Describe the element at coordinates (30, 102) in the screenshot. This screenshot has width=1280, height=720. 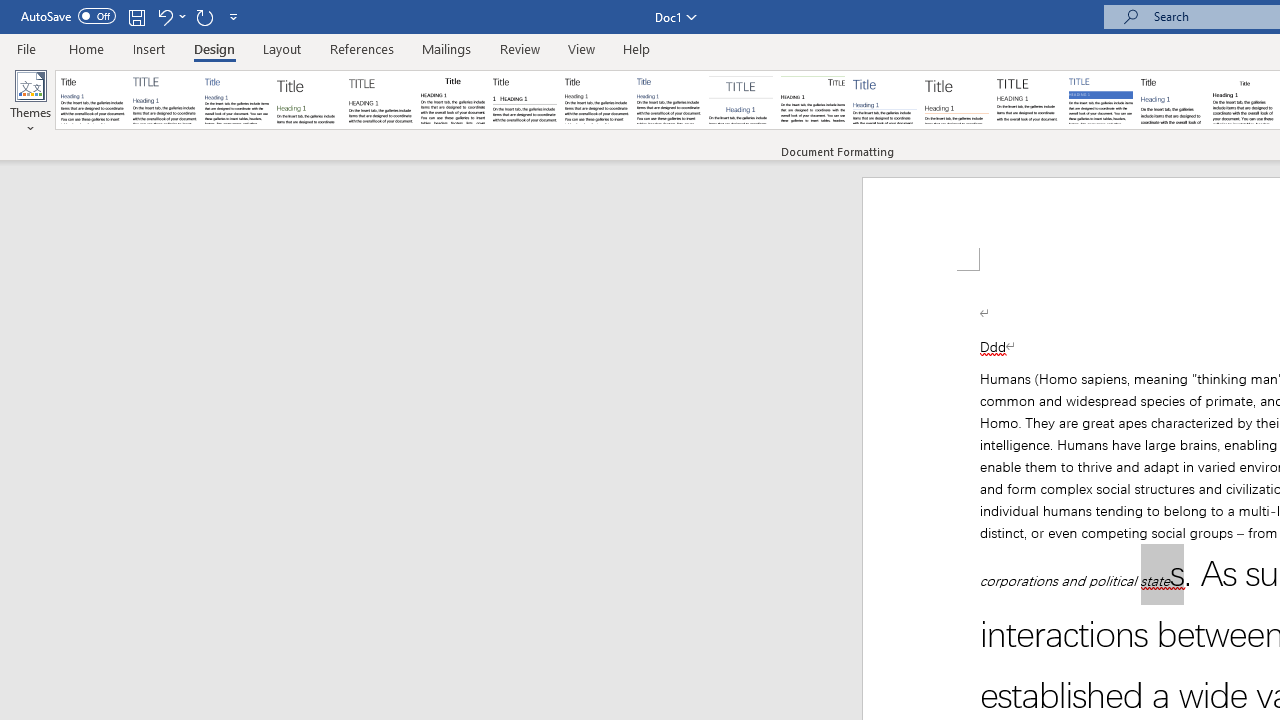
I see `Themes` at that location.